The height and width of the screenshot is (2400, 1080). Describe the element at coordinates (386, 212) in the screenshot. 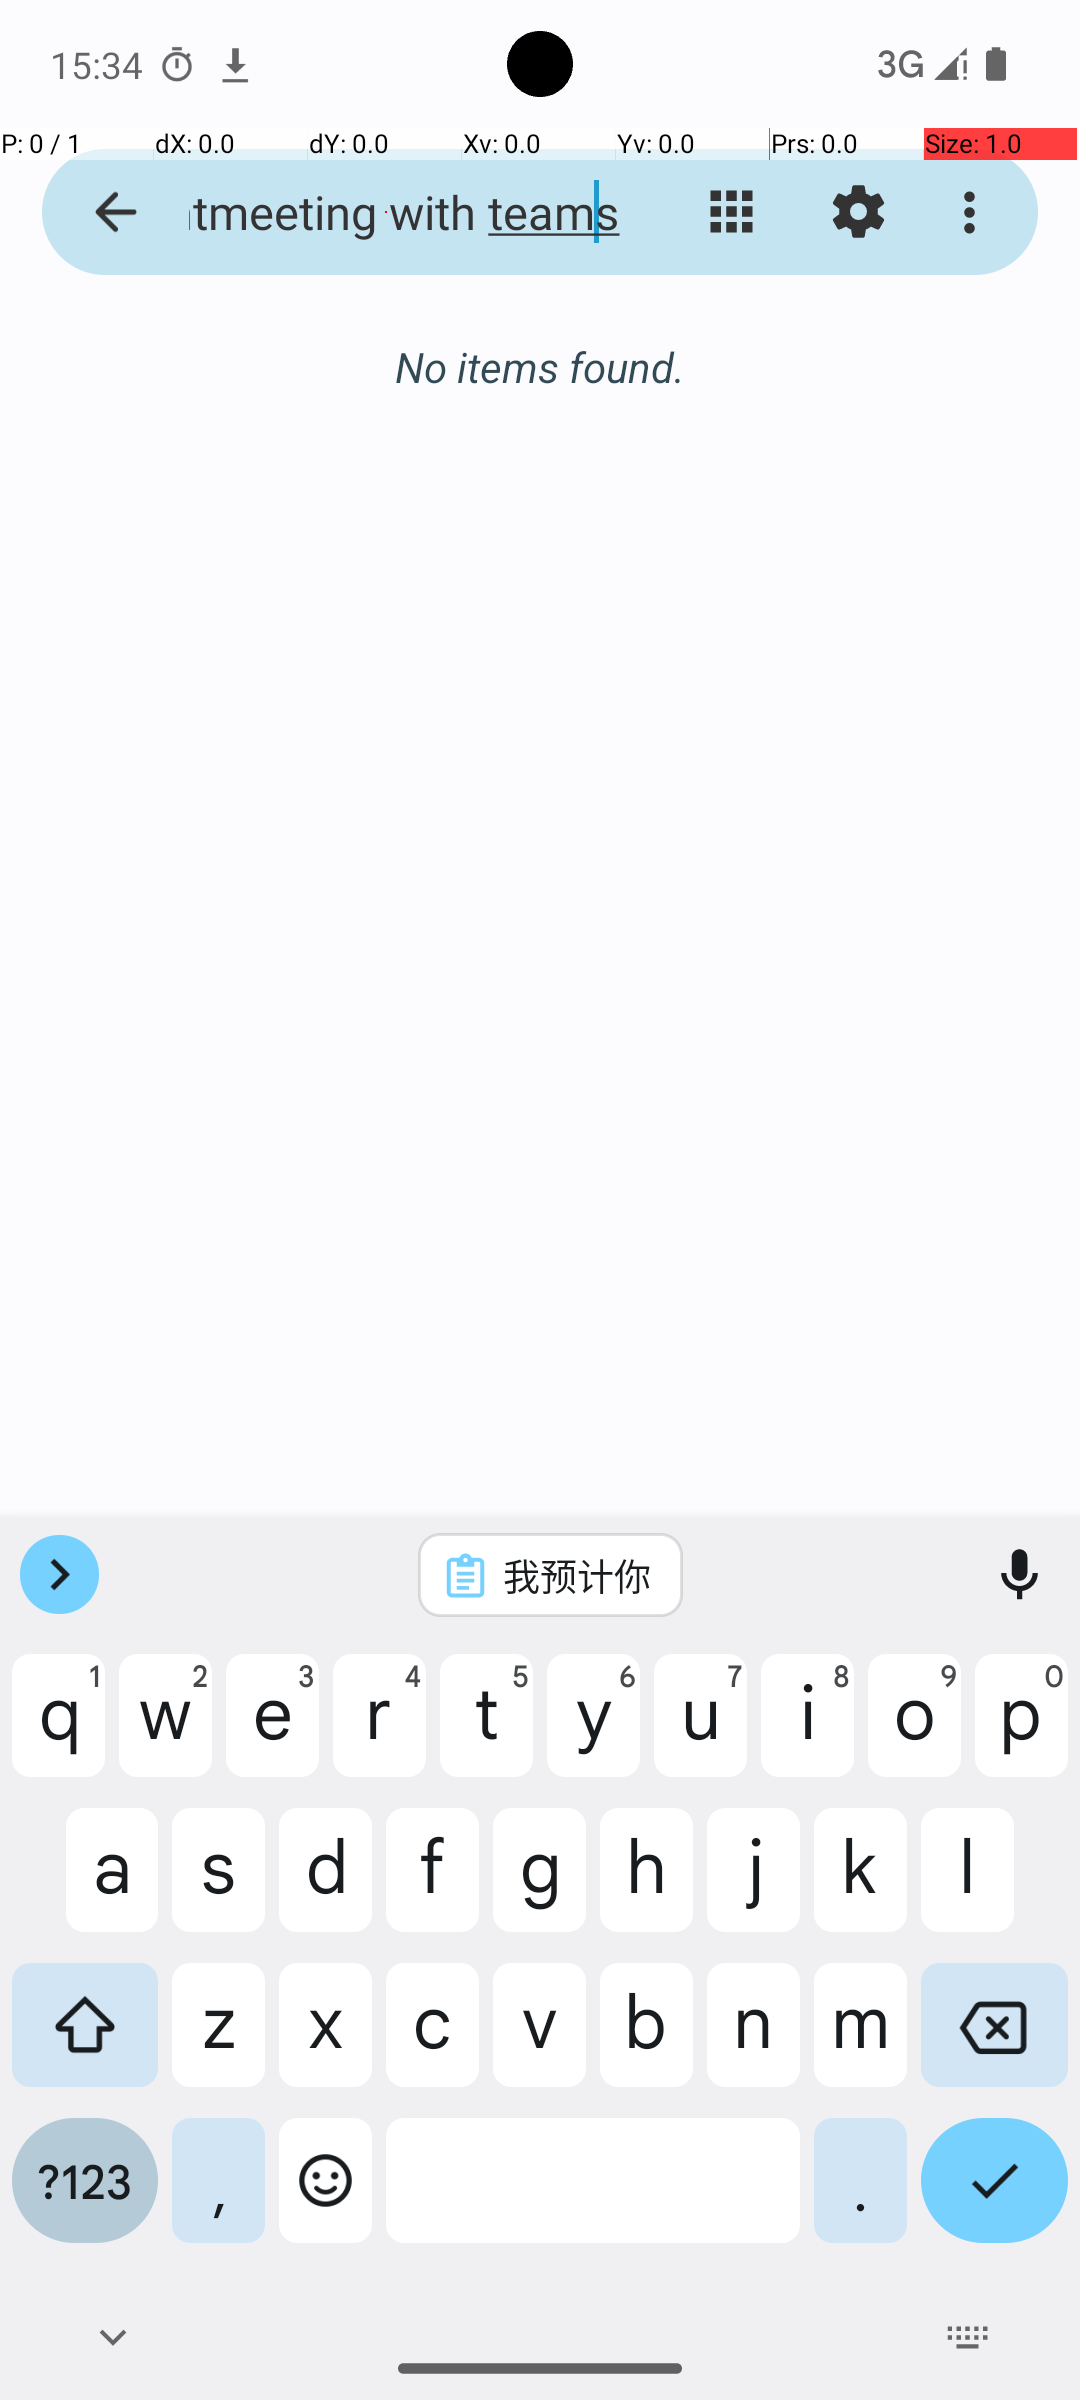

I see `upcoming eventmeeting with teams this week` at that location.